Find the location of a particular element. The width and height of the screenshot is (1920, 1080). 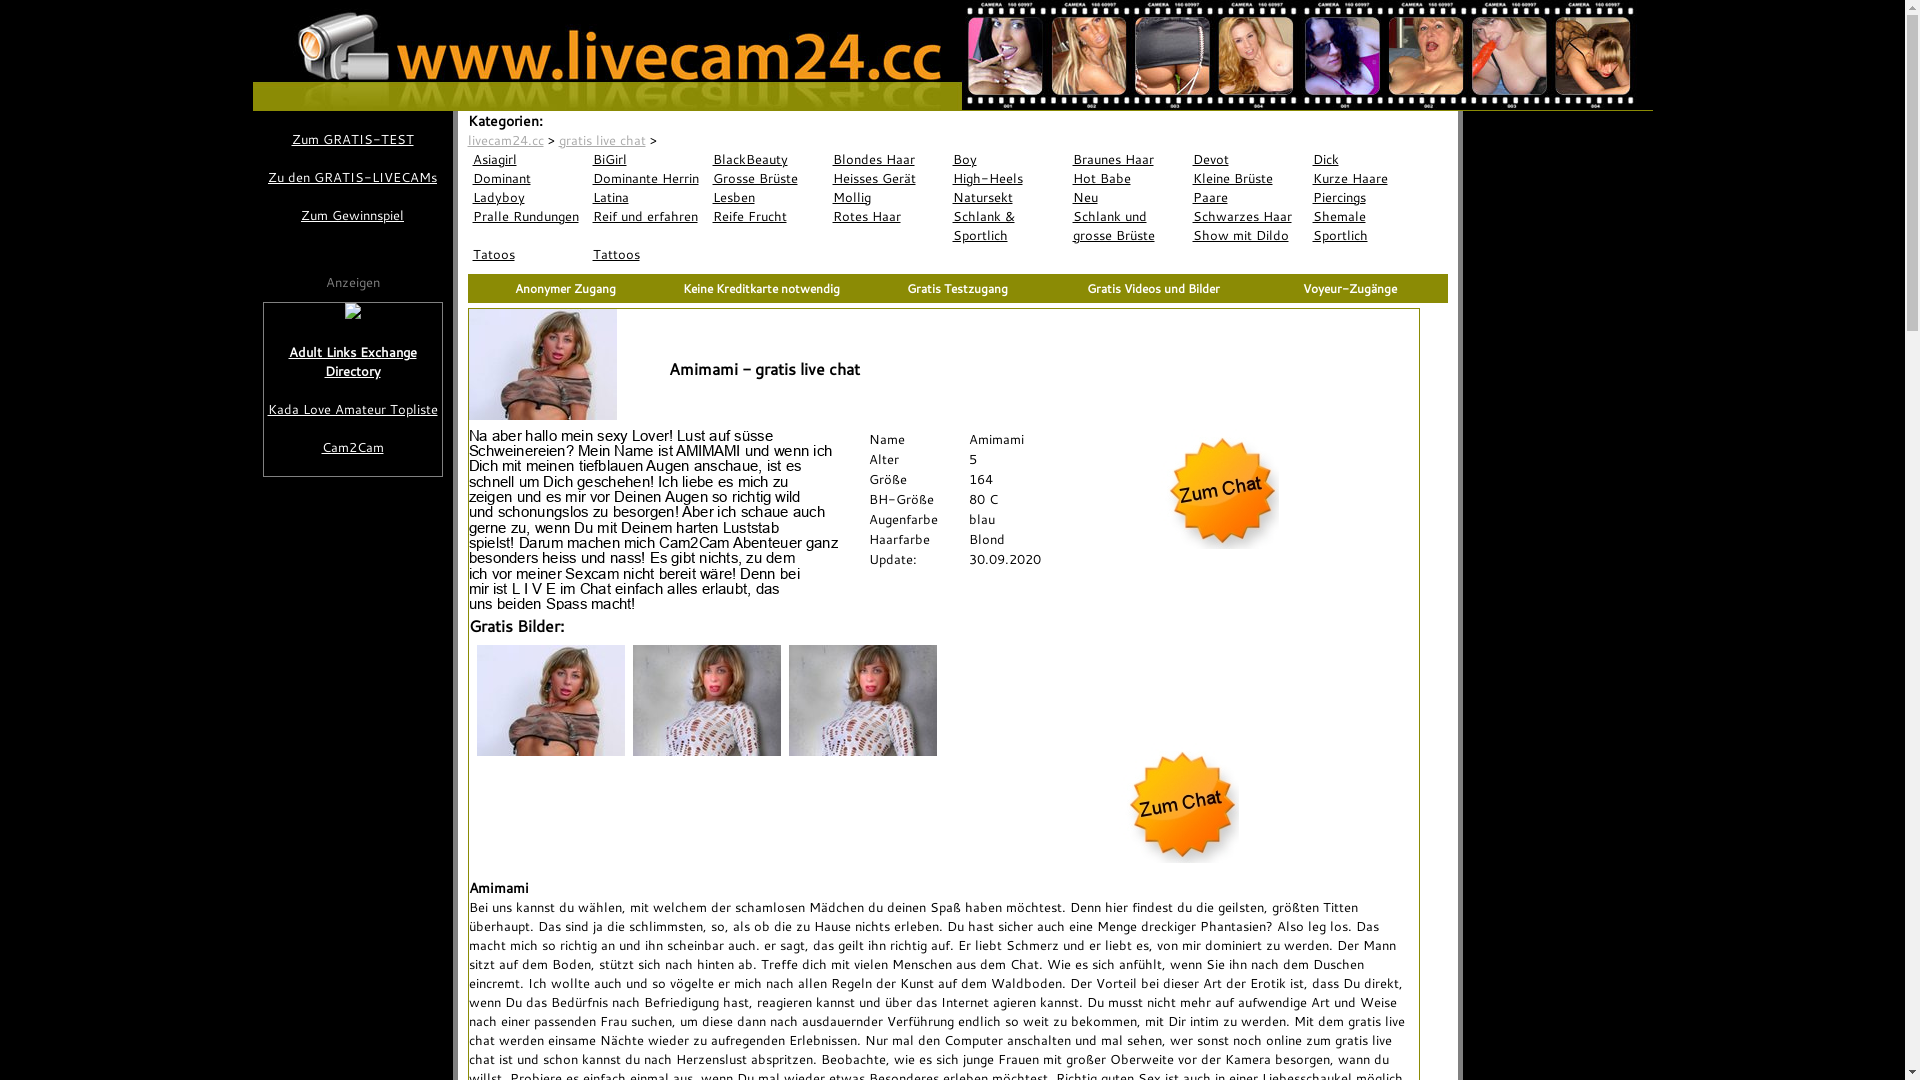

Tatoos is located at coordinates (528, 254).